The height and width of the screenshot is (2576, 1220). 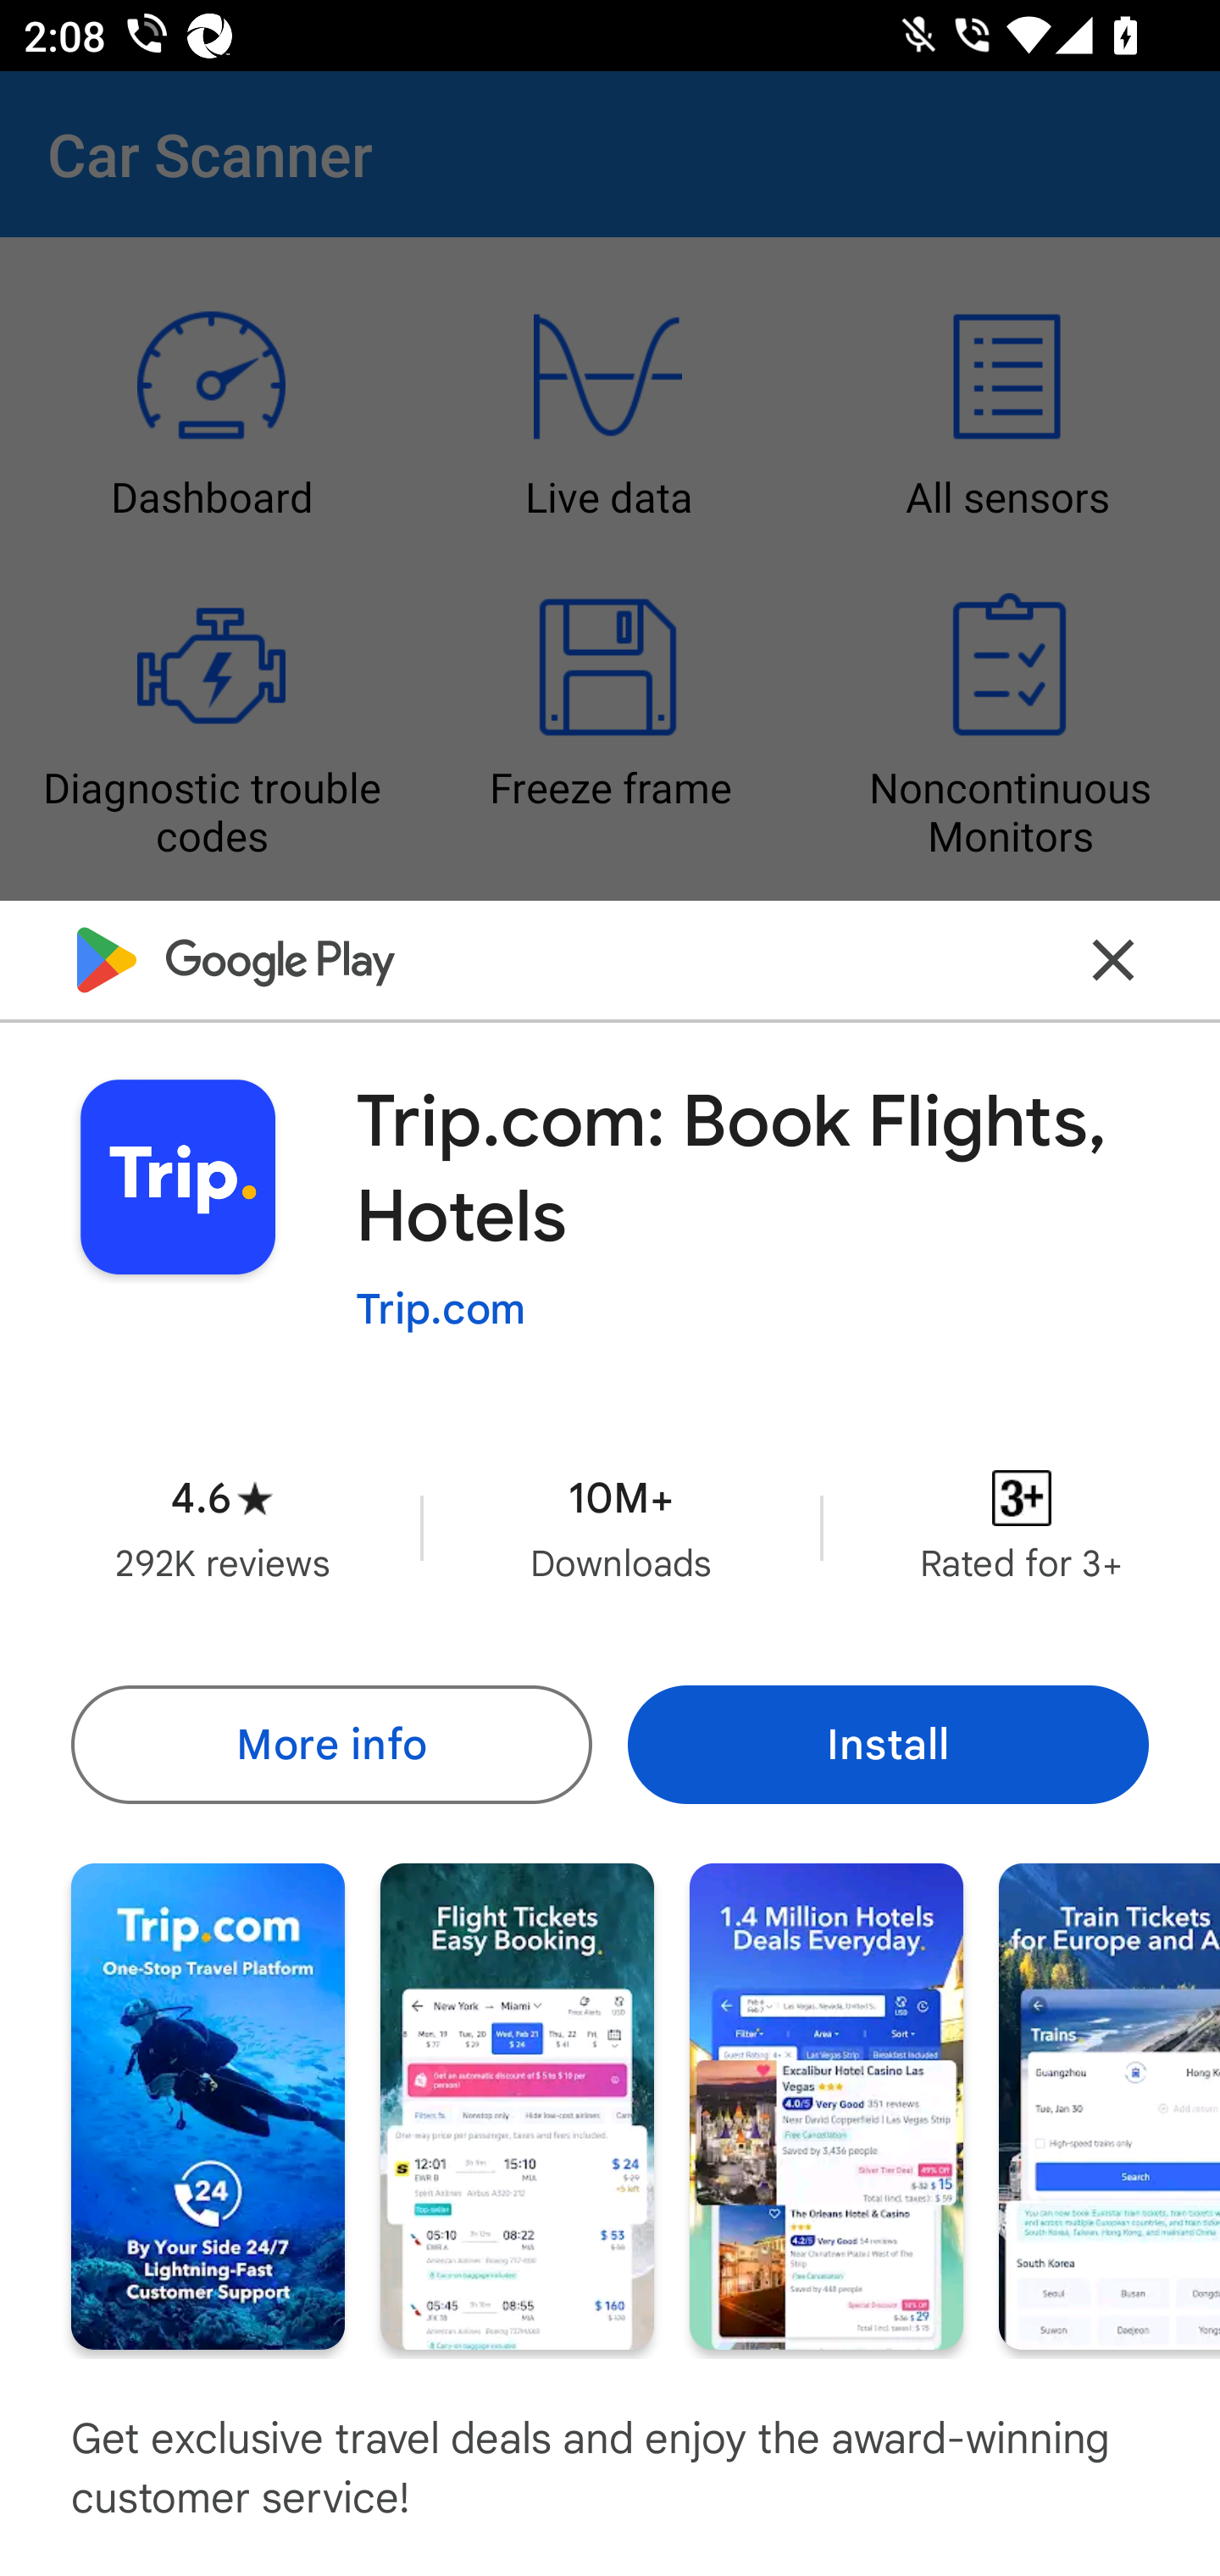 What do you see at coordinates (330, 1744) in the screenshot?
I see `More info` at bounding box center [330, 1744].